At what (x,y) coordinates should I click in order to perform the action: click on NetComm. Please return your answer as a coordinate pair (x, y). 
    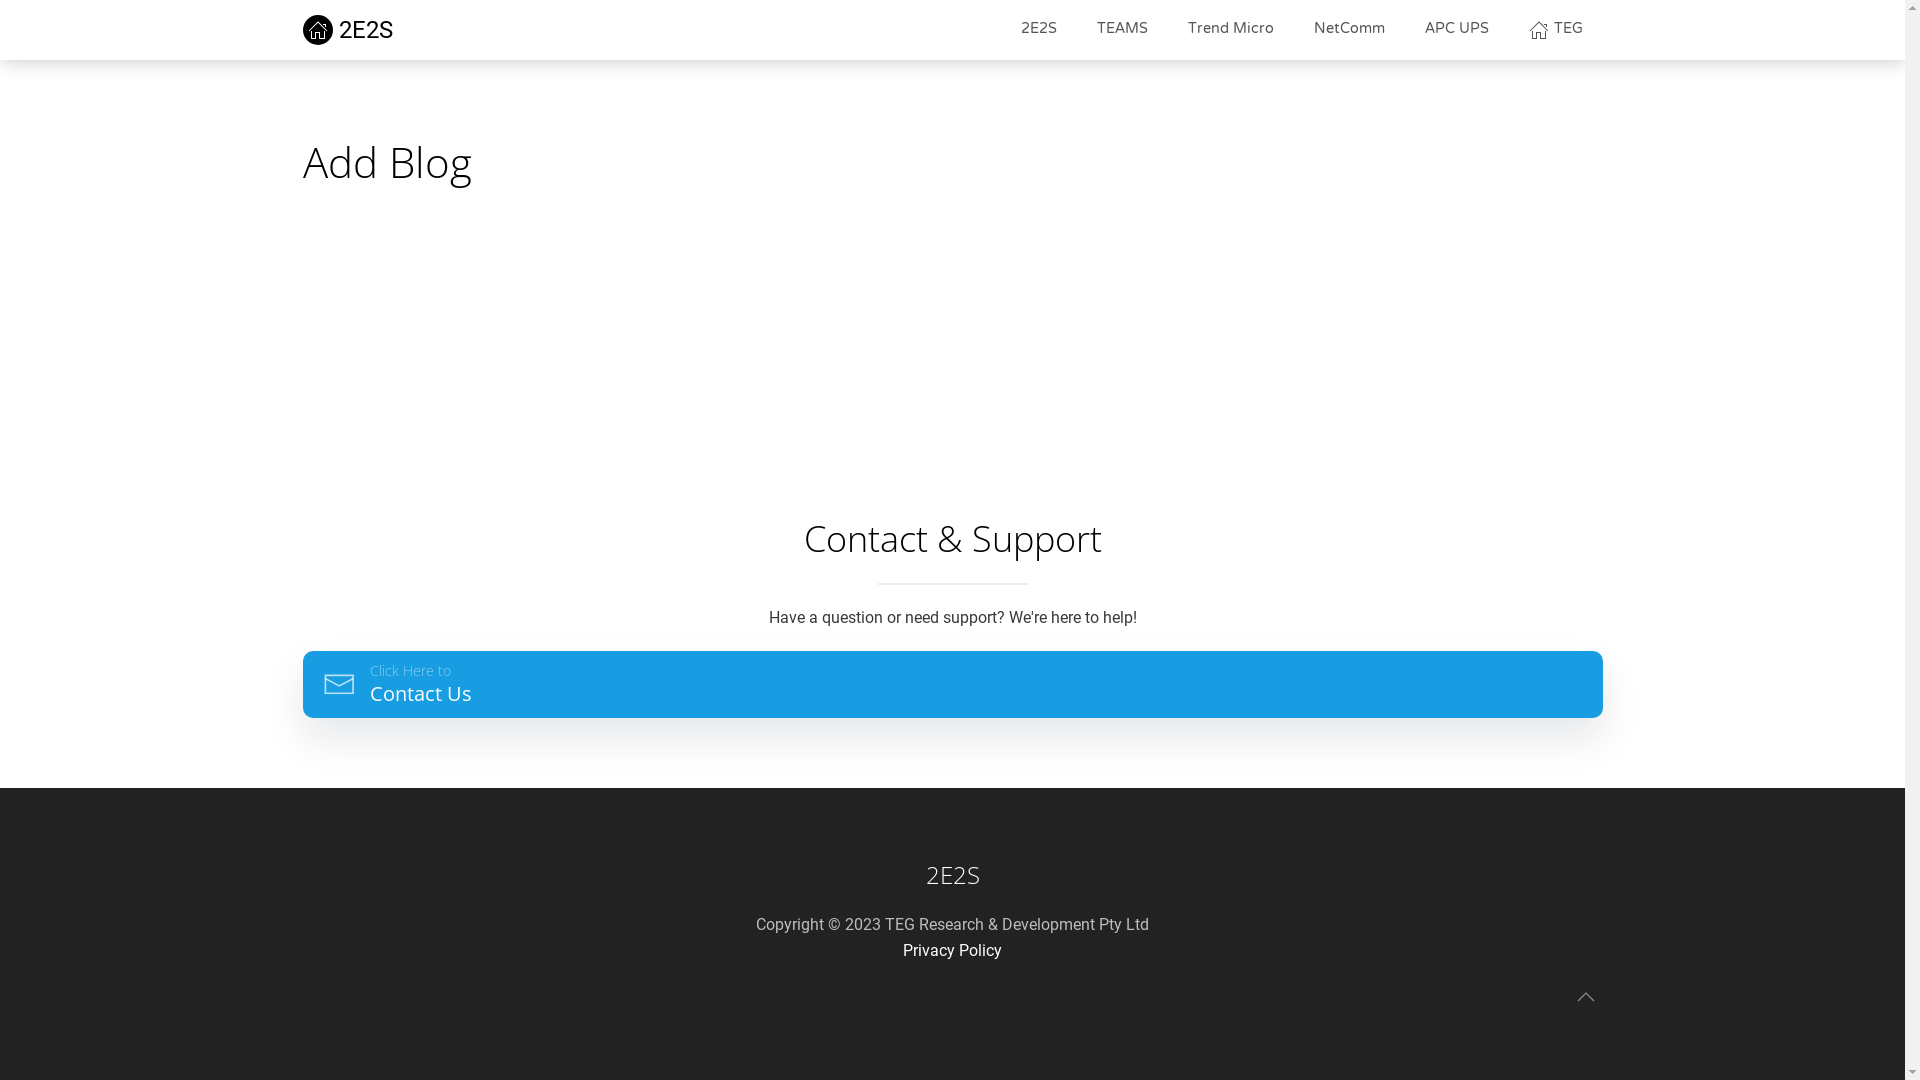
    Looking at the image, I should click on (1350, 30).